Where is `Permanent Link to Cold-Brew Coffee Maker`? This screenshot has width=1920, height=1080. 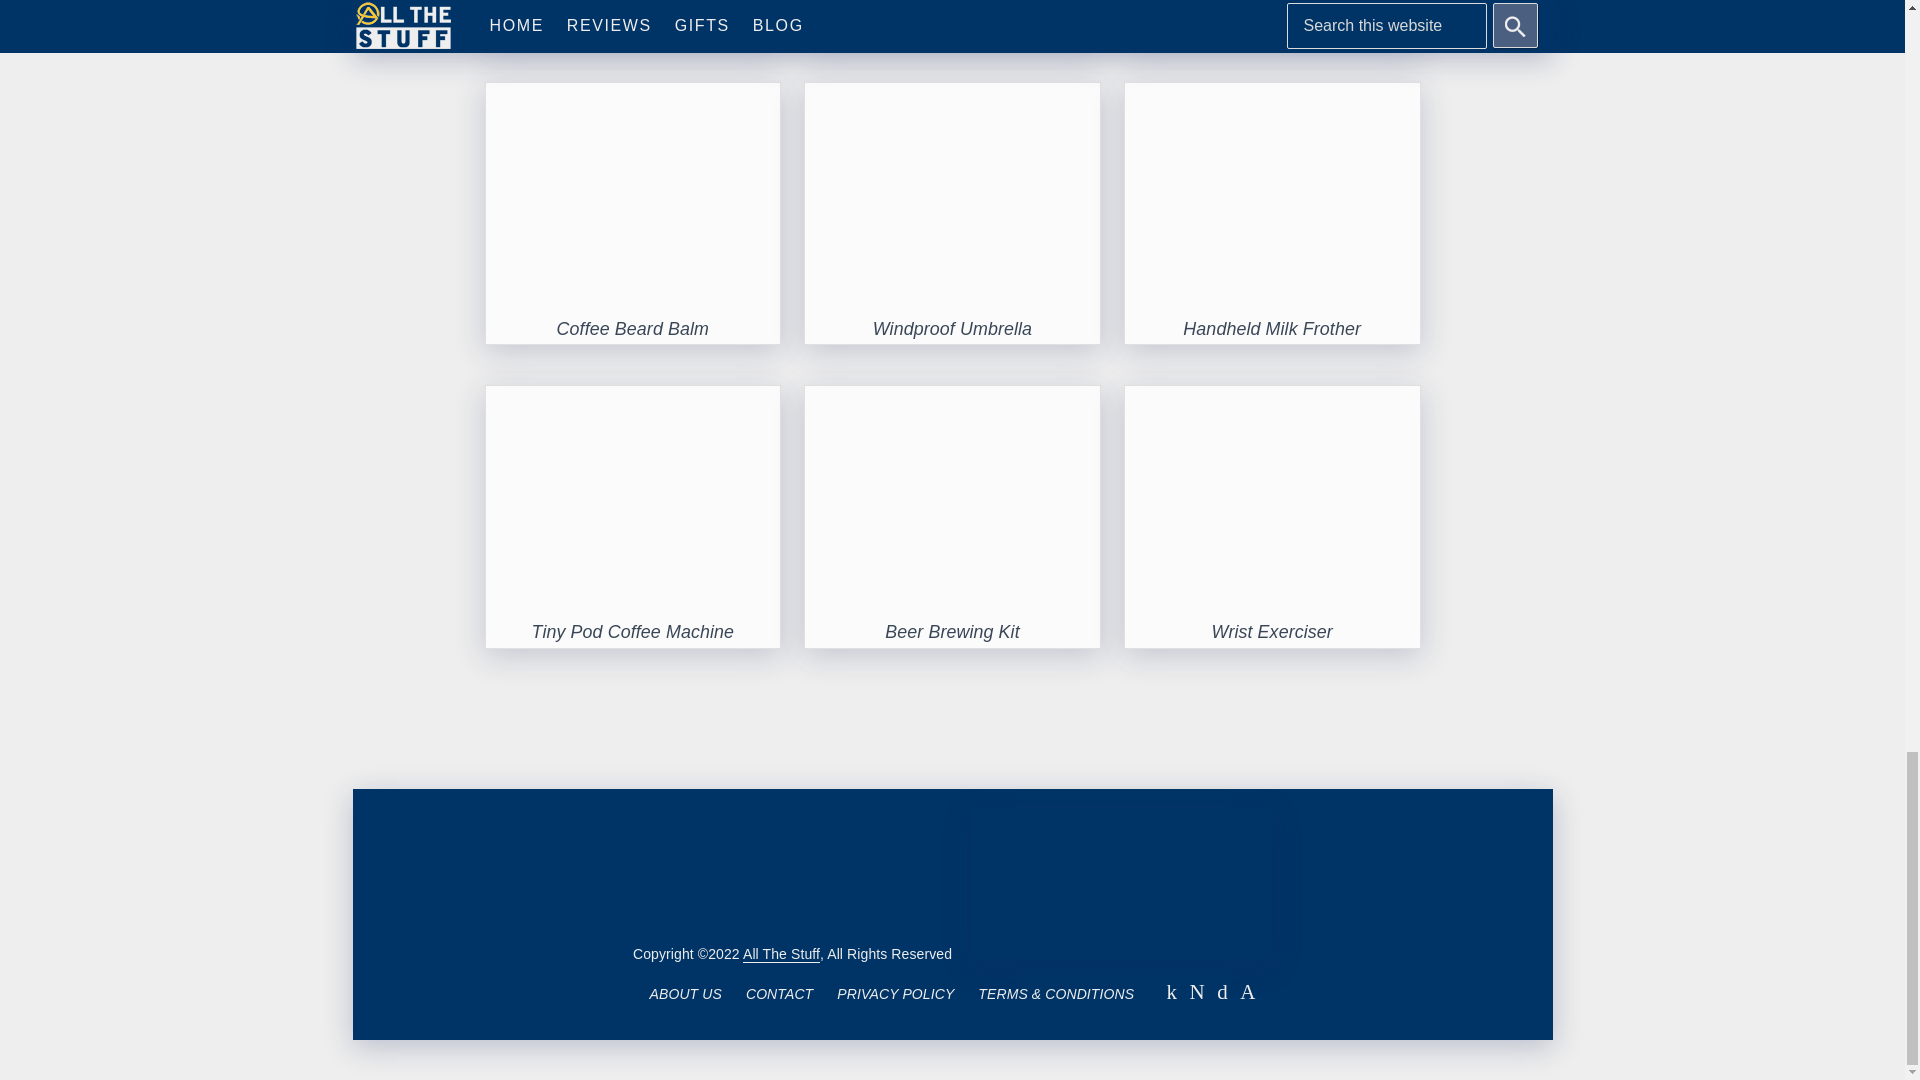
Permanent Link to Cold-Brew Coffee Maker is located at coordinates (953, 24).